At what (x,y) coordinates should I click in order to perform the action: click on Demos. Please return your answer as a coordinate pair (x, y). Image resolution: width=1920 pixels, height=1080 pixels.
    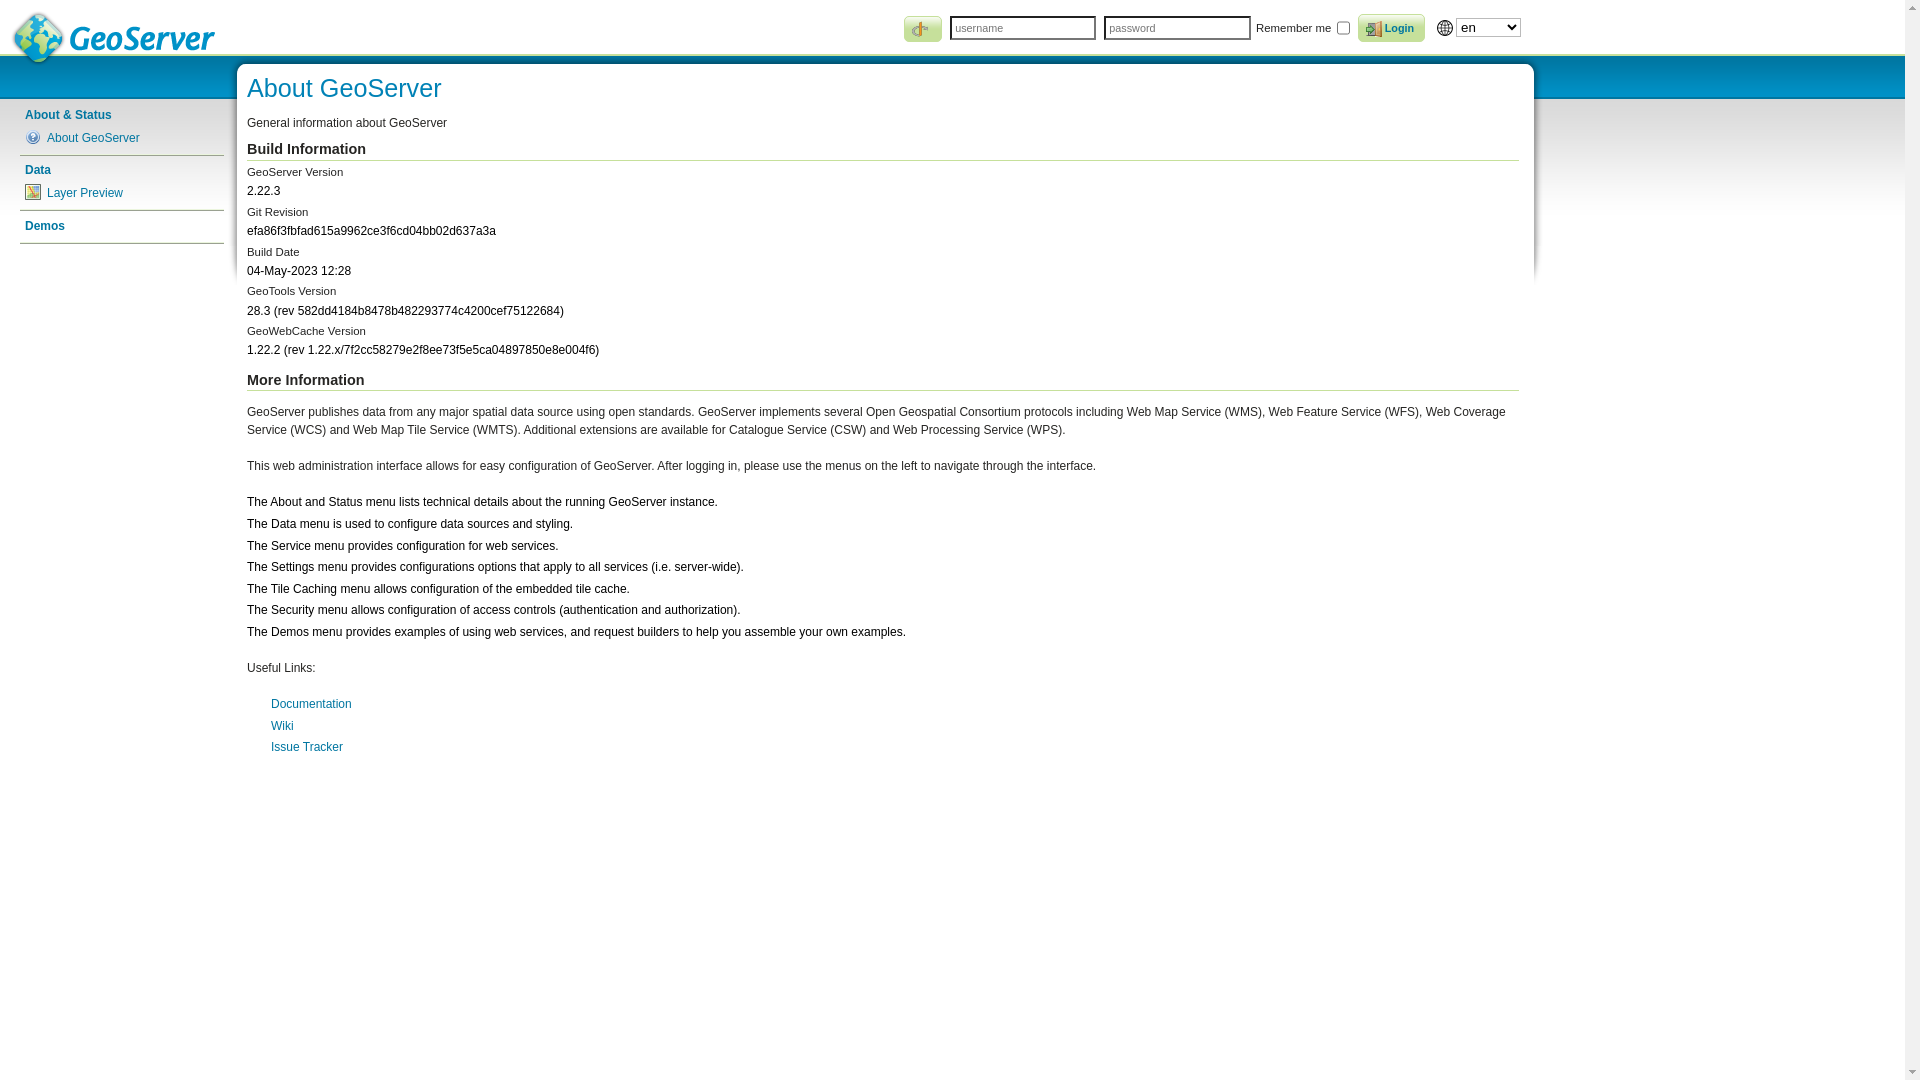
    Looking at the image, I should click on (122, 226).